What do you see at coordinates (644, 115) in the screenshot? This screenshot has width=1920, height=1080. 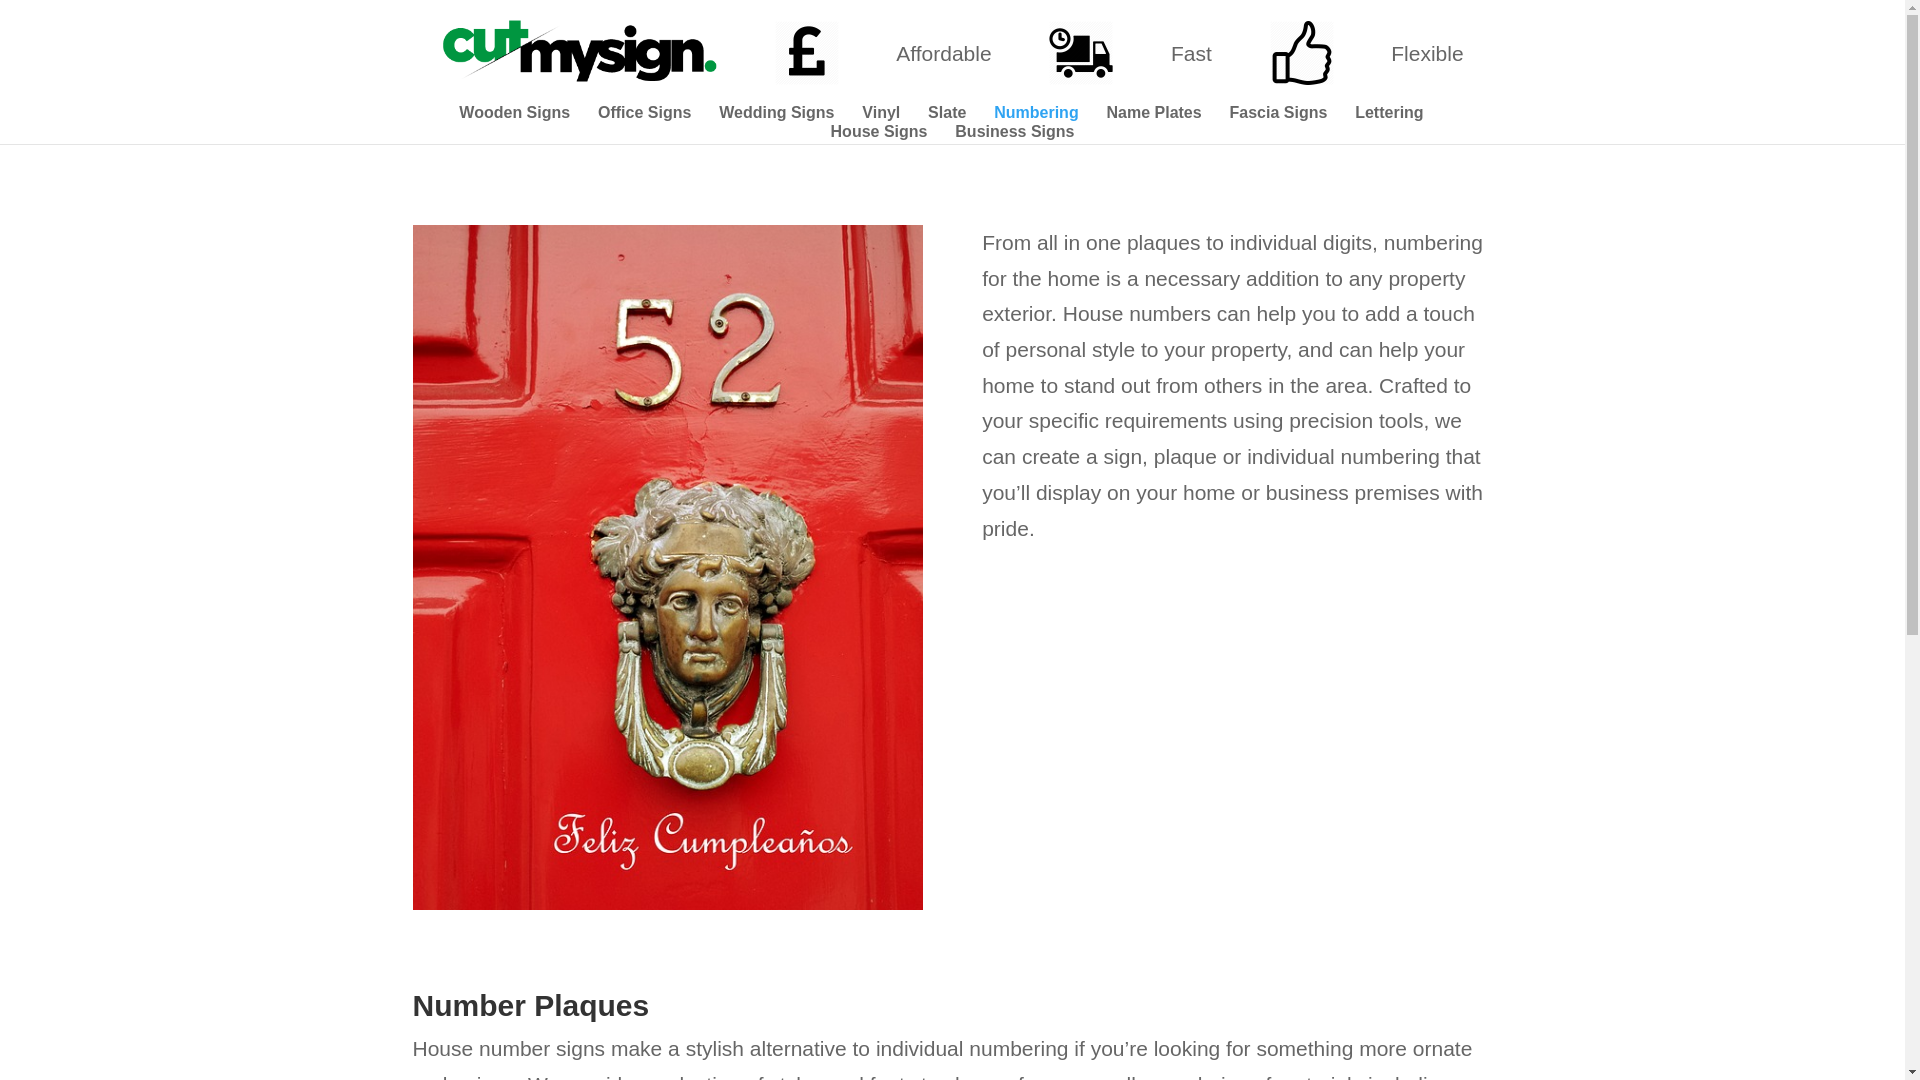 I see `Office Signs` at bounding box center [644, 115].